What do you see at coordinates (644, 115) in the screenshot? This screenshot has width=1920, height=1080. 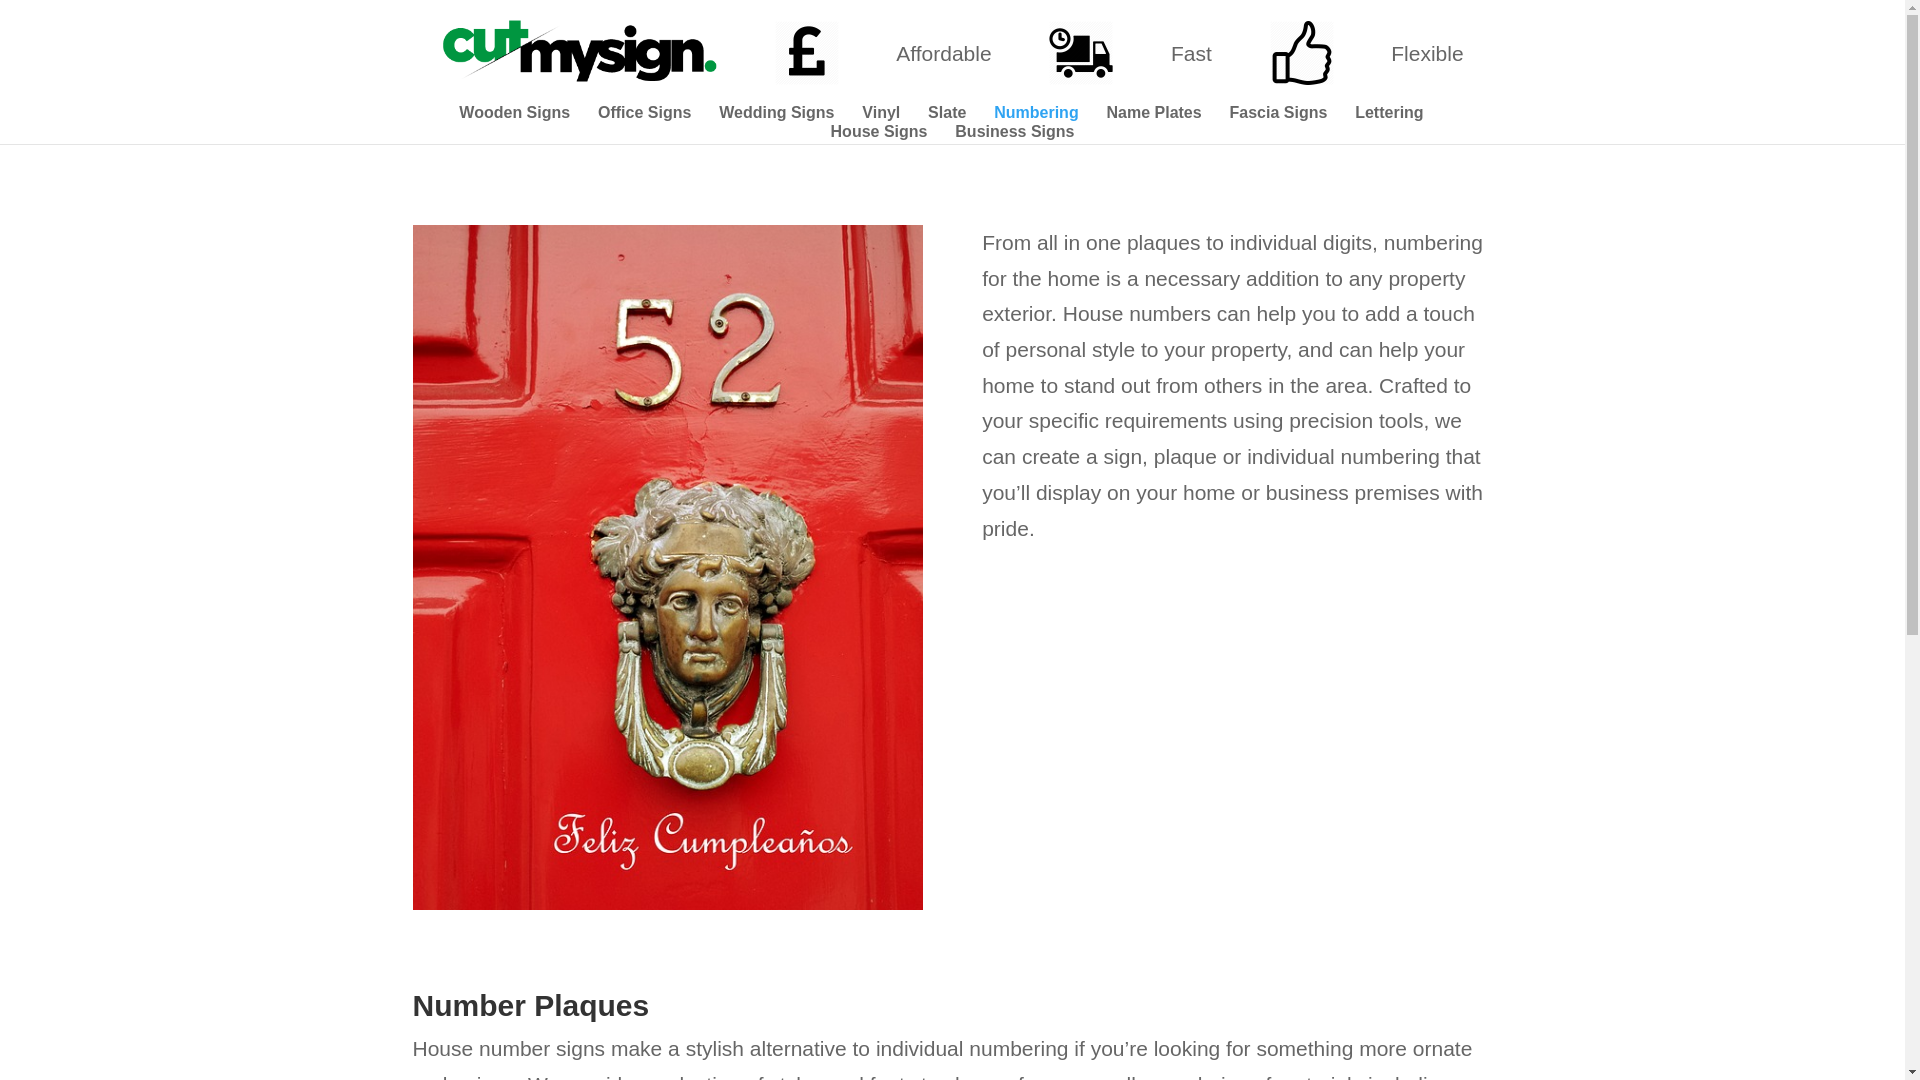 I see `Office Signs` at bounding box center [644, 115].